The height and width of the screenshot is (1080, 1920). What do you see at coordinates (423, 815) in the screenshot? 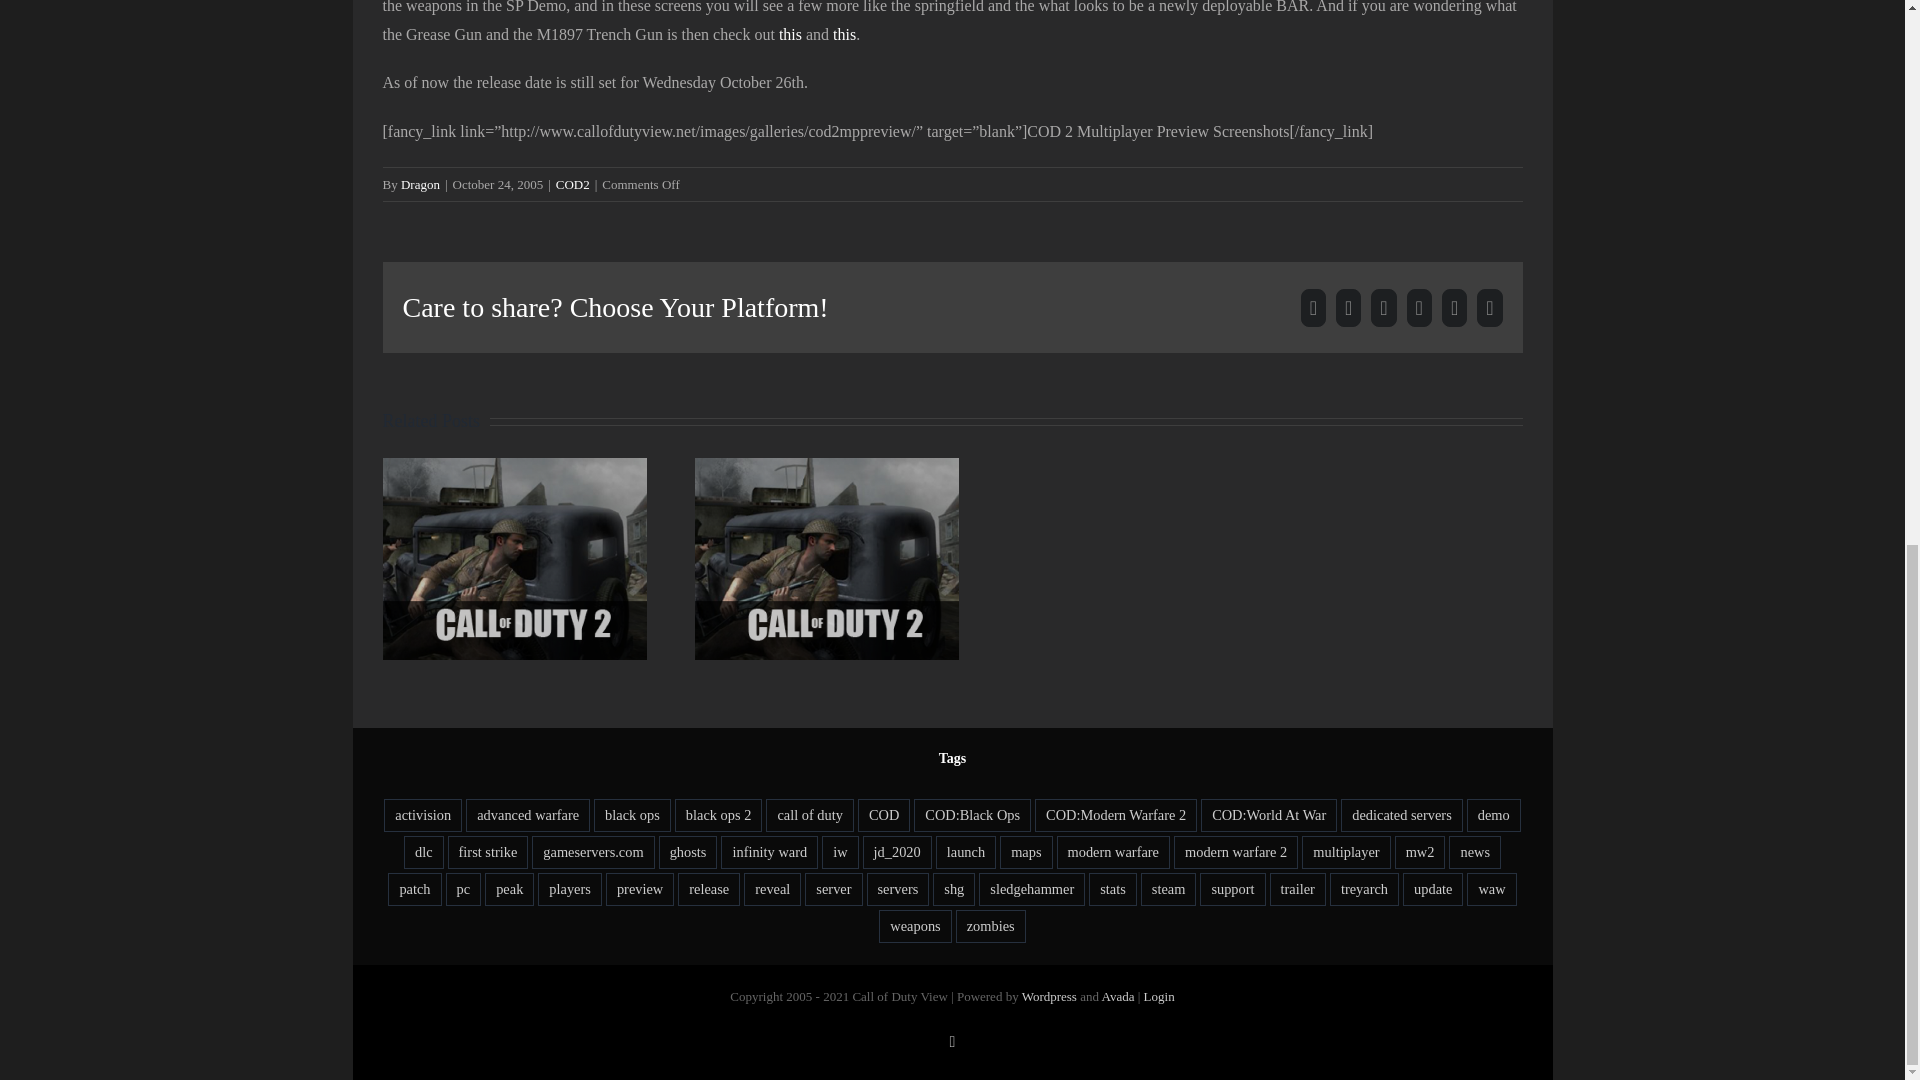
I see `activision` at bounding box center [423, 815].